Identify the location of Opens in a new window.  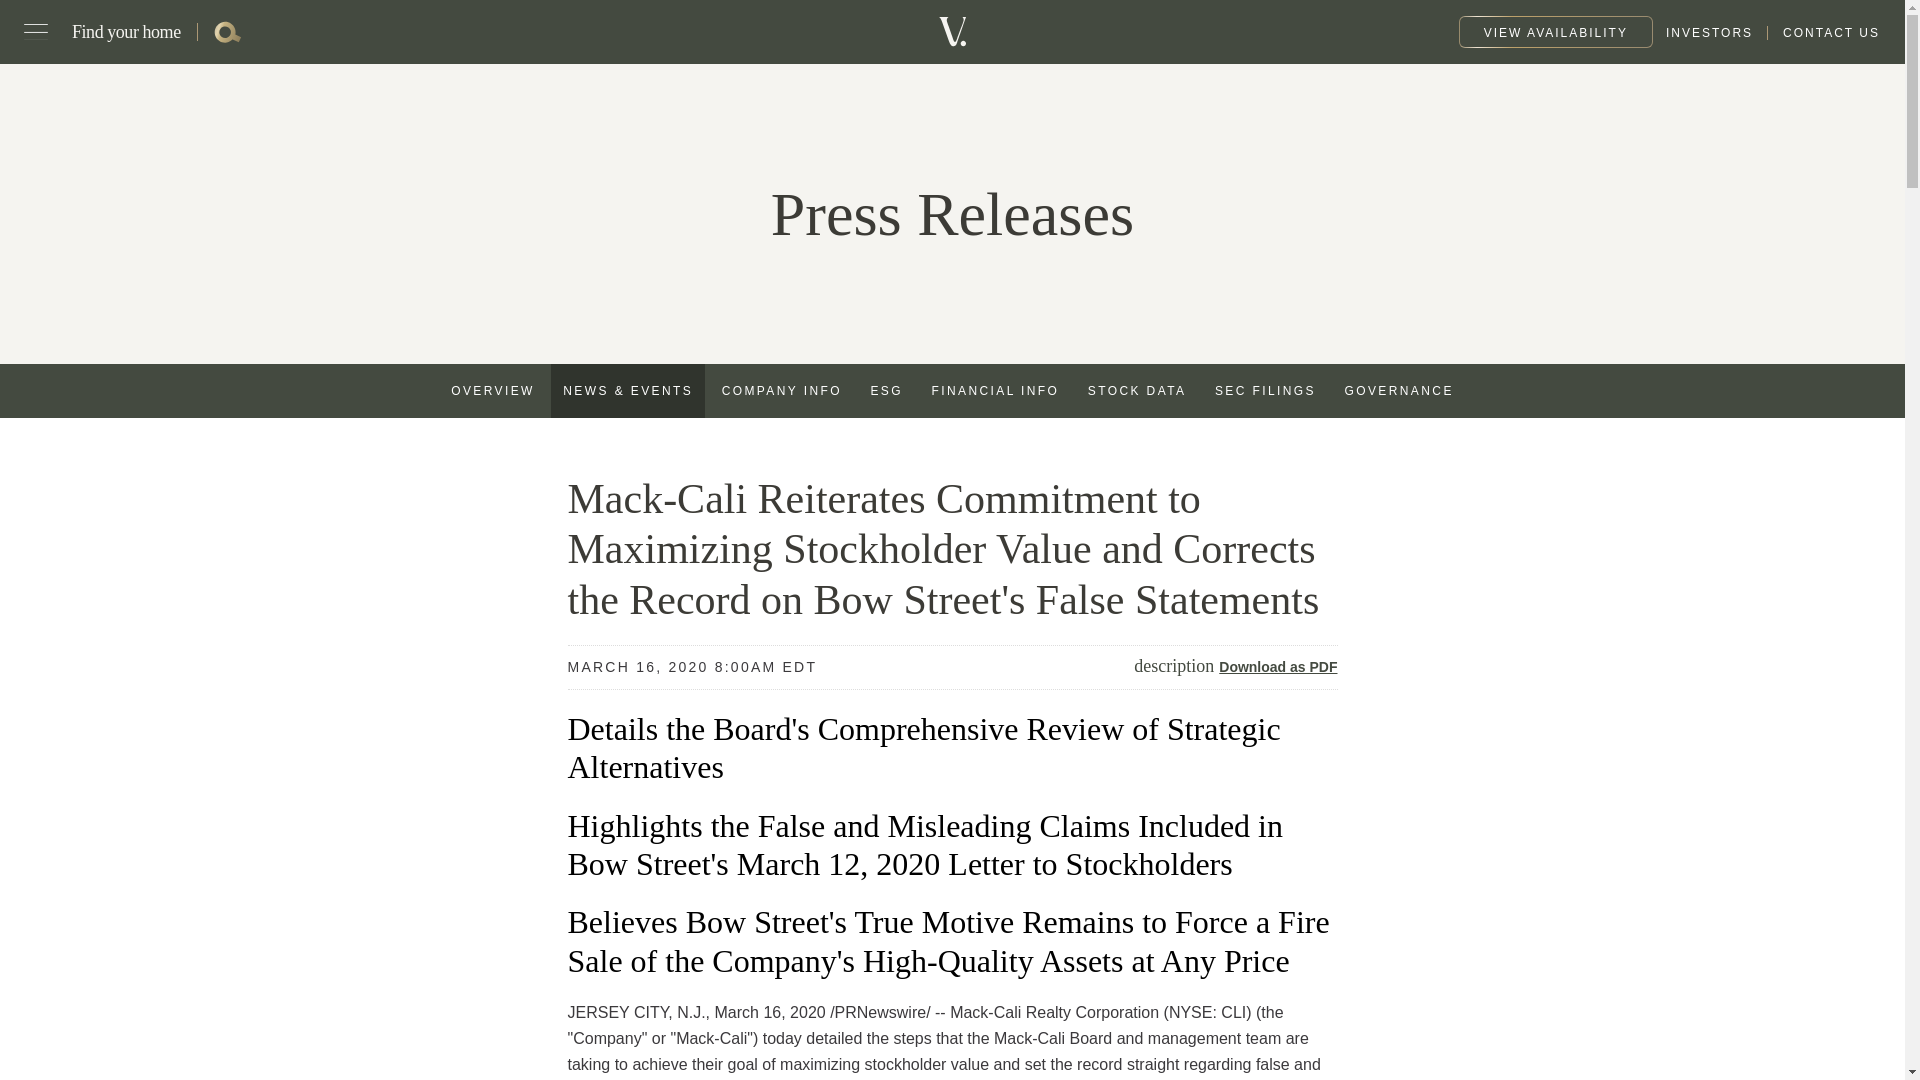
(886, 390).